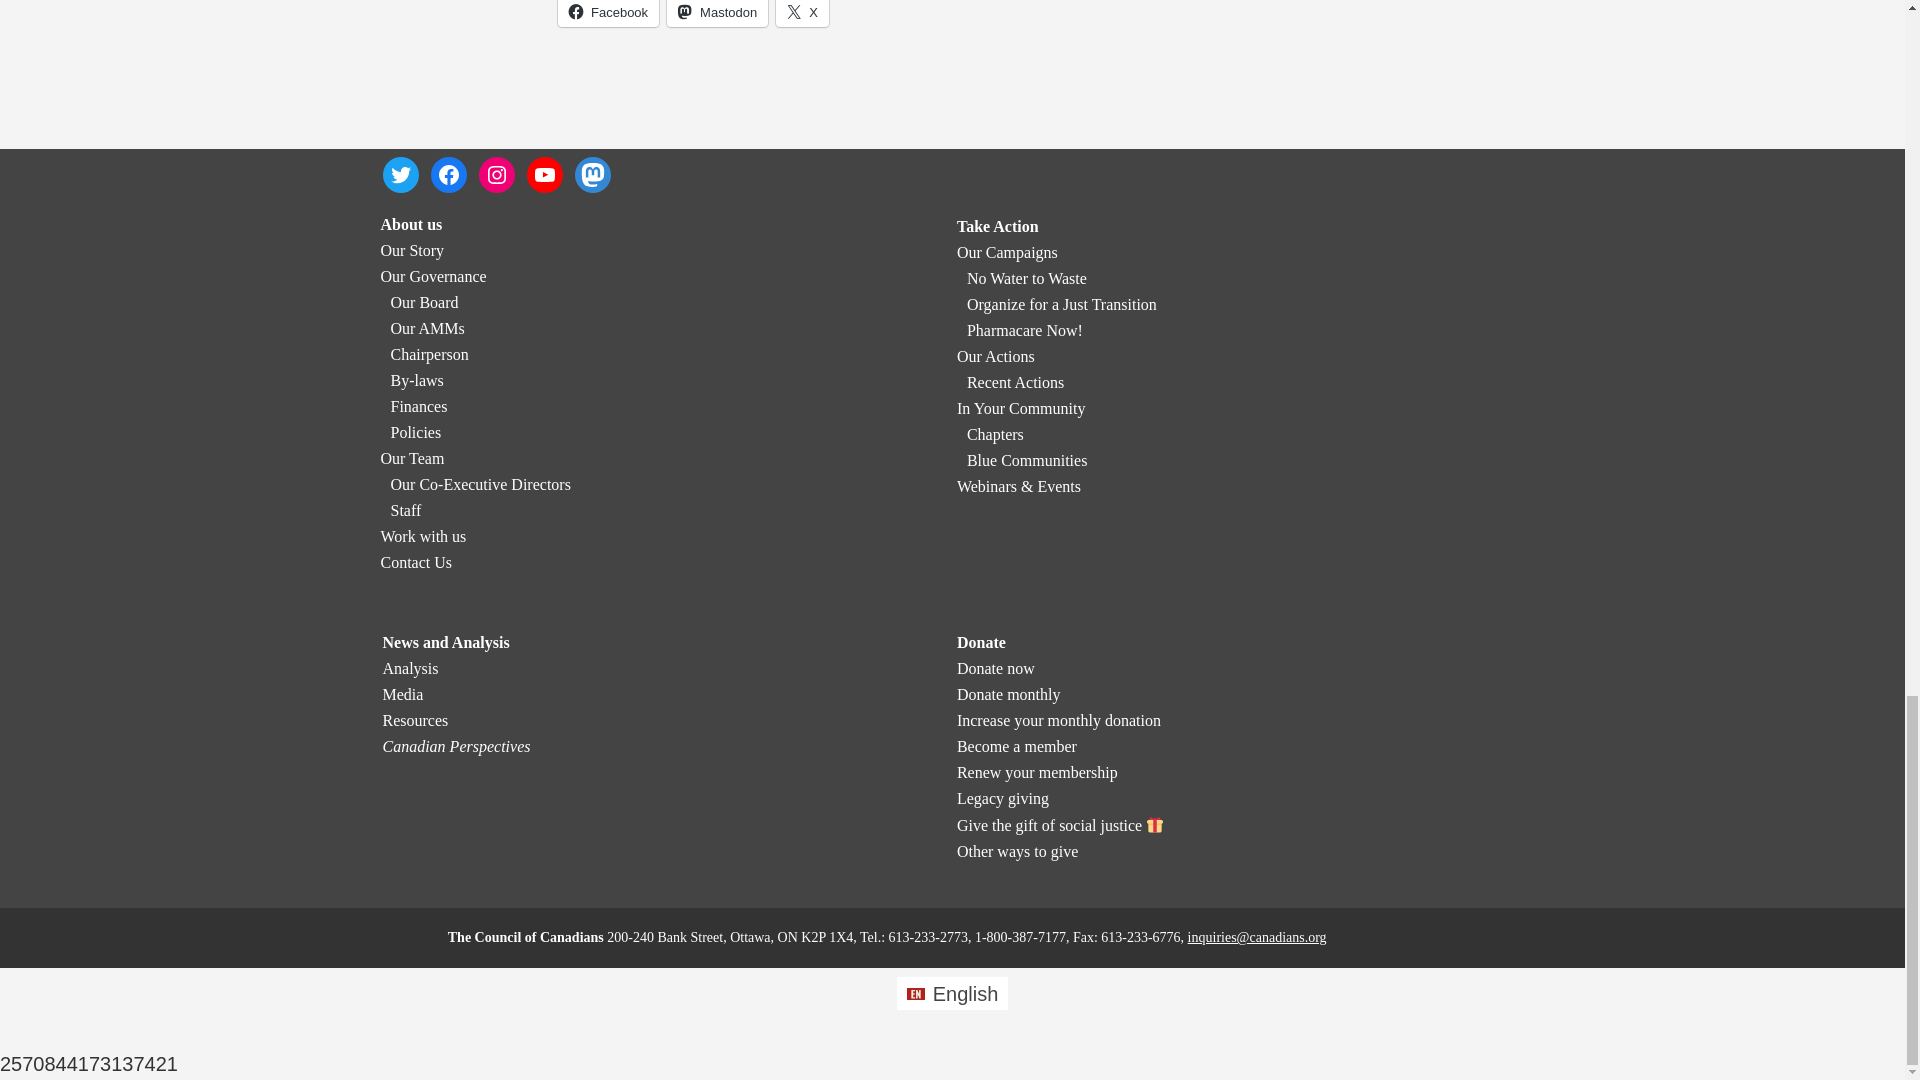 Image resolution: width=1920 pixels, height=1080 pixels. I want to click on Chairperson, so click(428, 354).